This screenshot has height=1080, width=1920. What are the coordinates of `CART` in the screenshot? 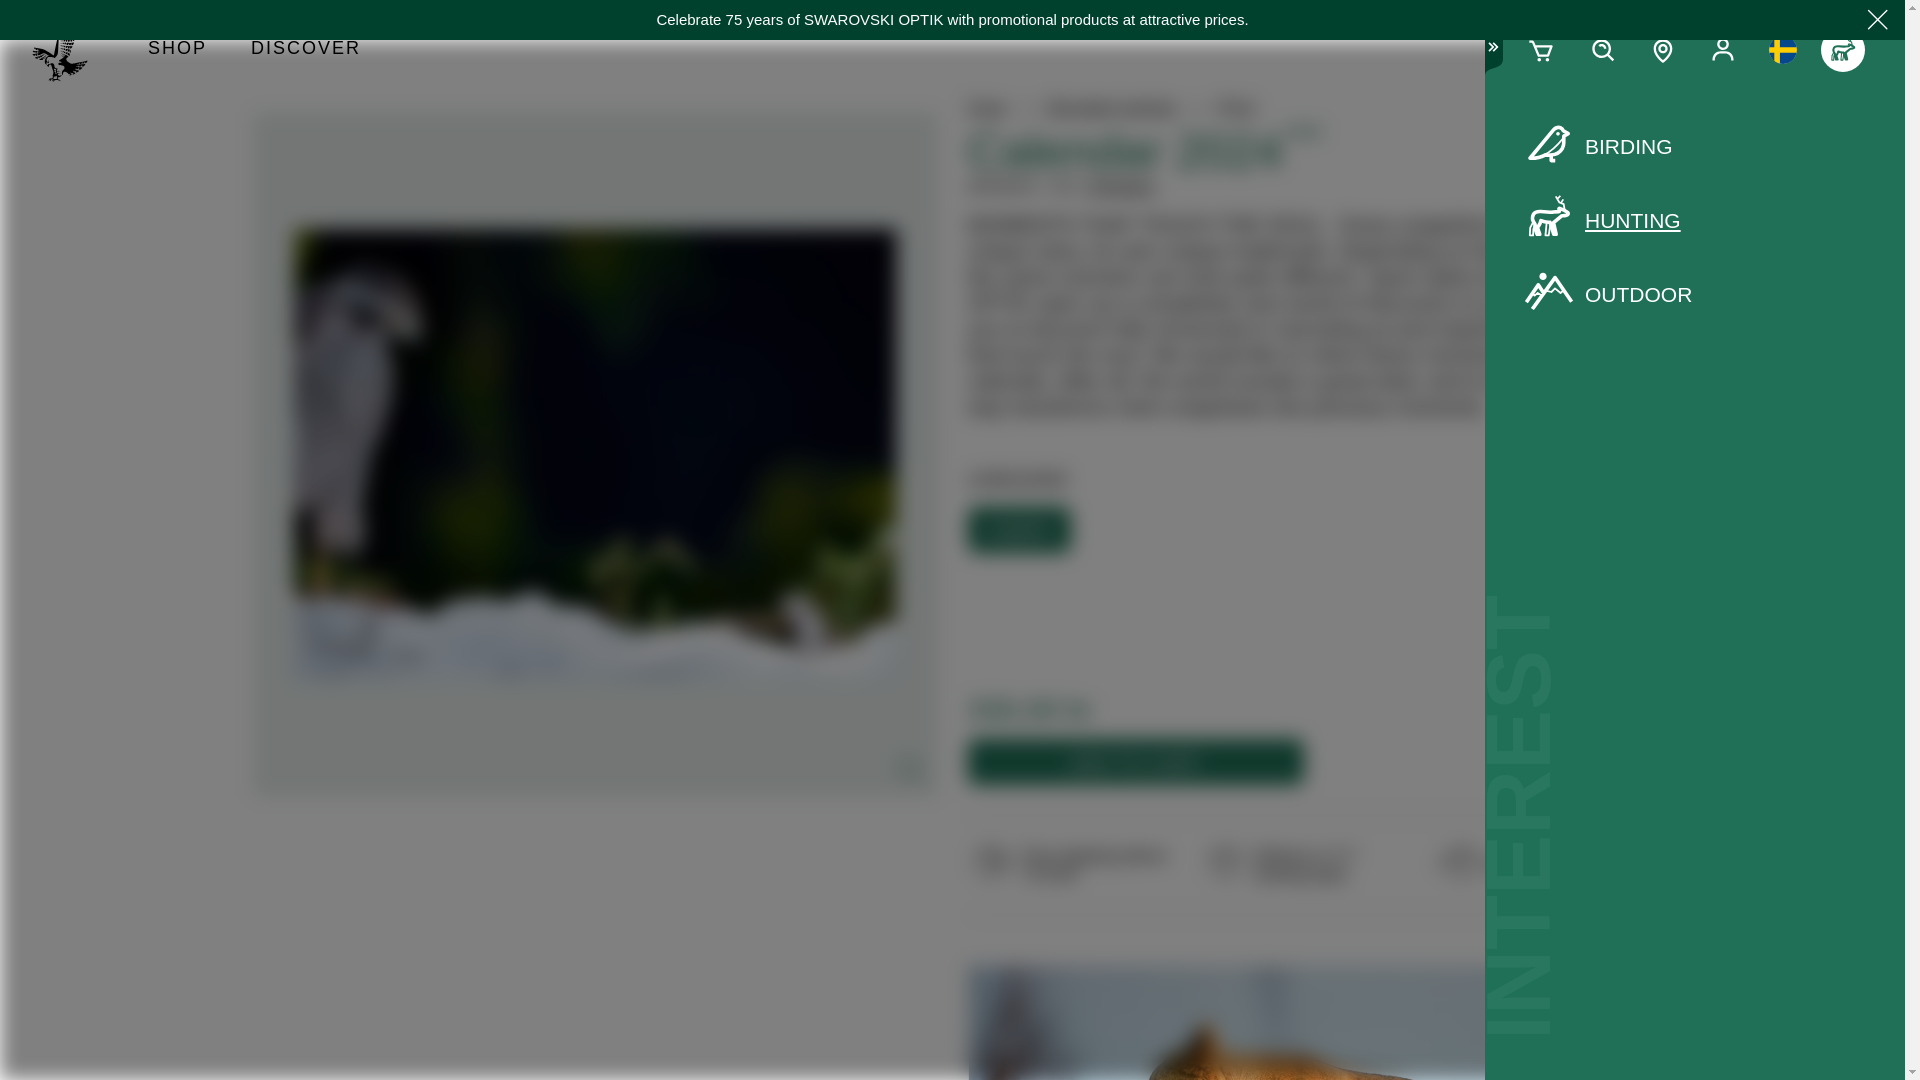 It's located at (1542, 50).